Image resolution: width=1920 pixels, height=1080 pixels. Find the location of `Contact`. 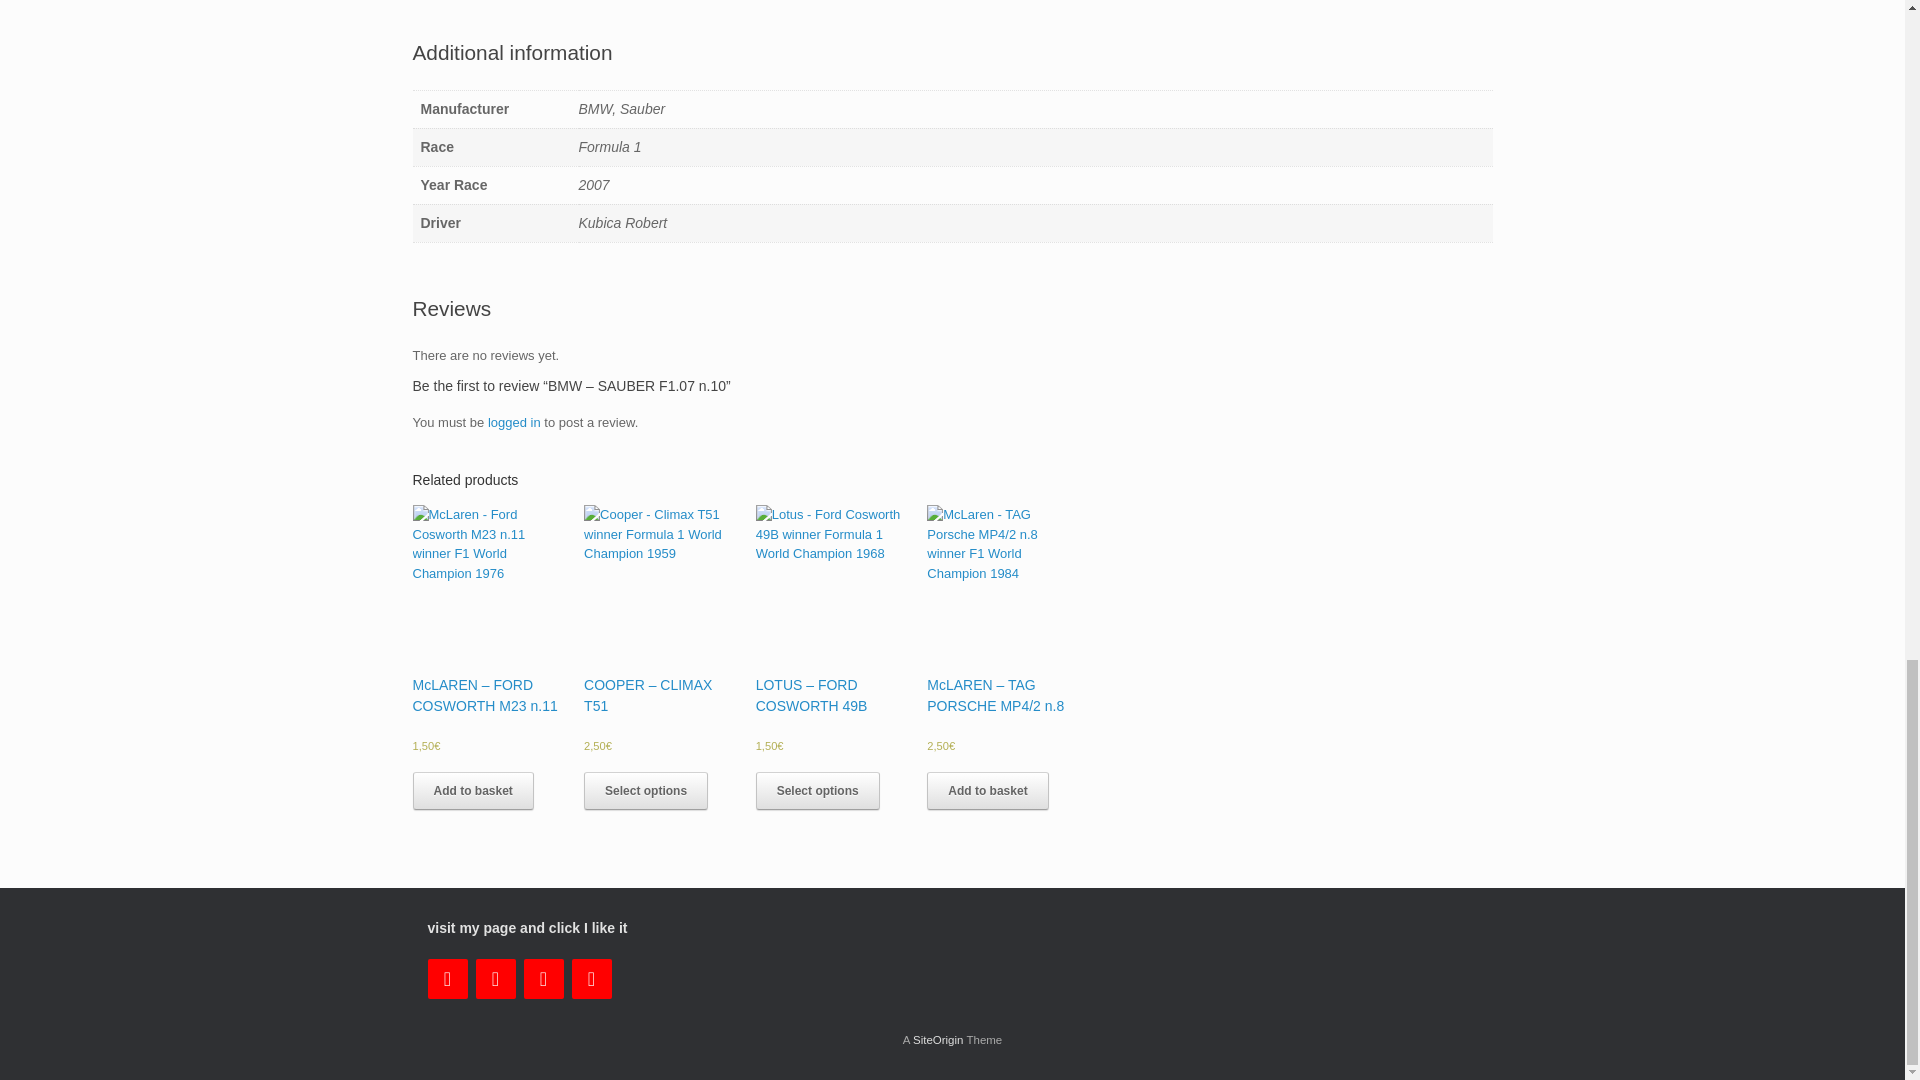

Contact is located at coordinates (448, 979).